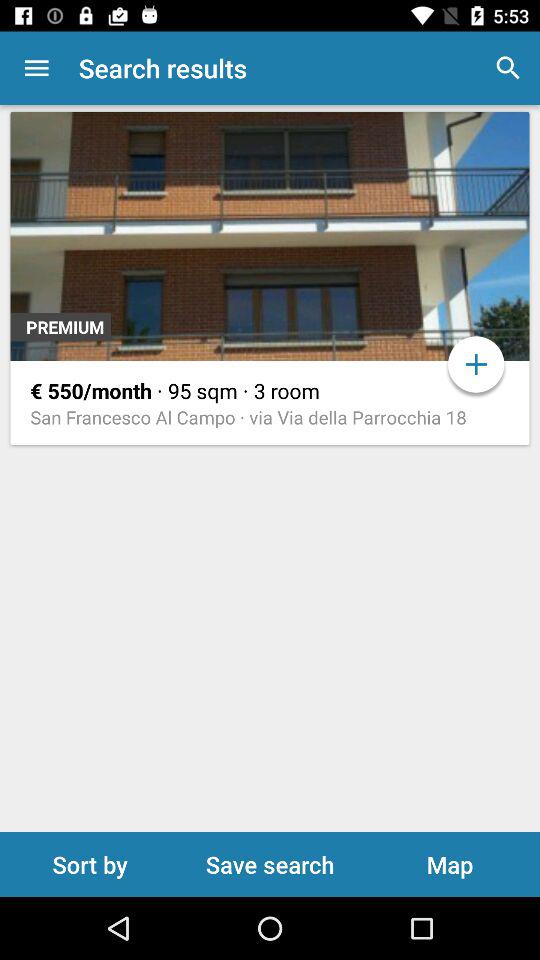 The image size is (540, 960). Describe the element at coordinates (508, 68) in the screenshot. I see `launch the item to the right of the search results item` at that location.